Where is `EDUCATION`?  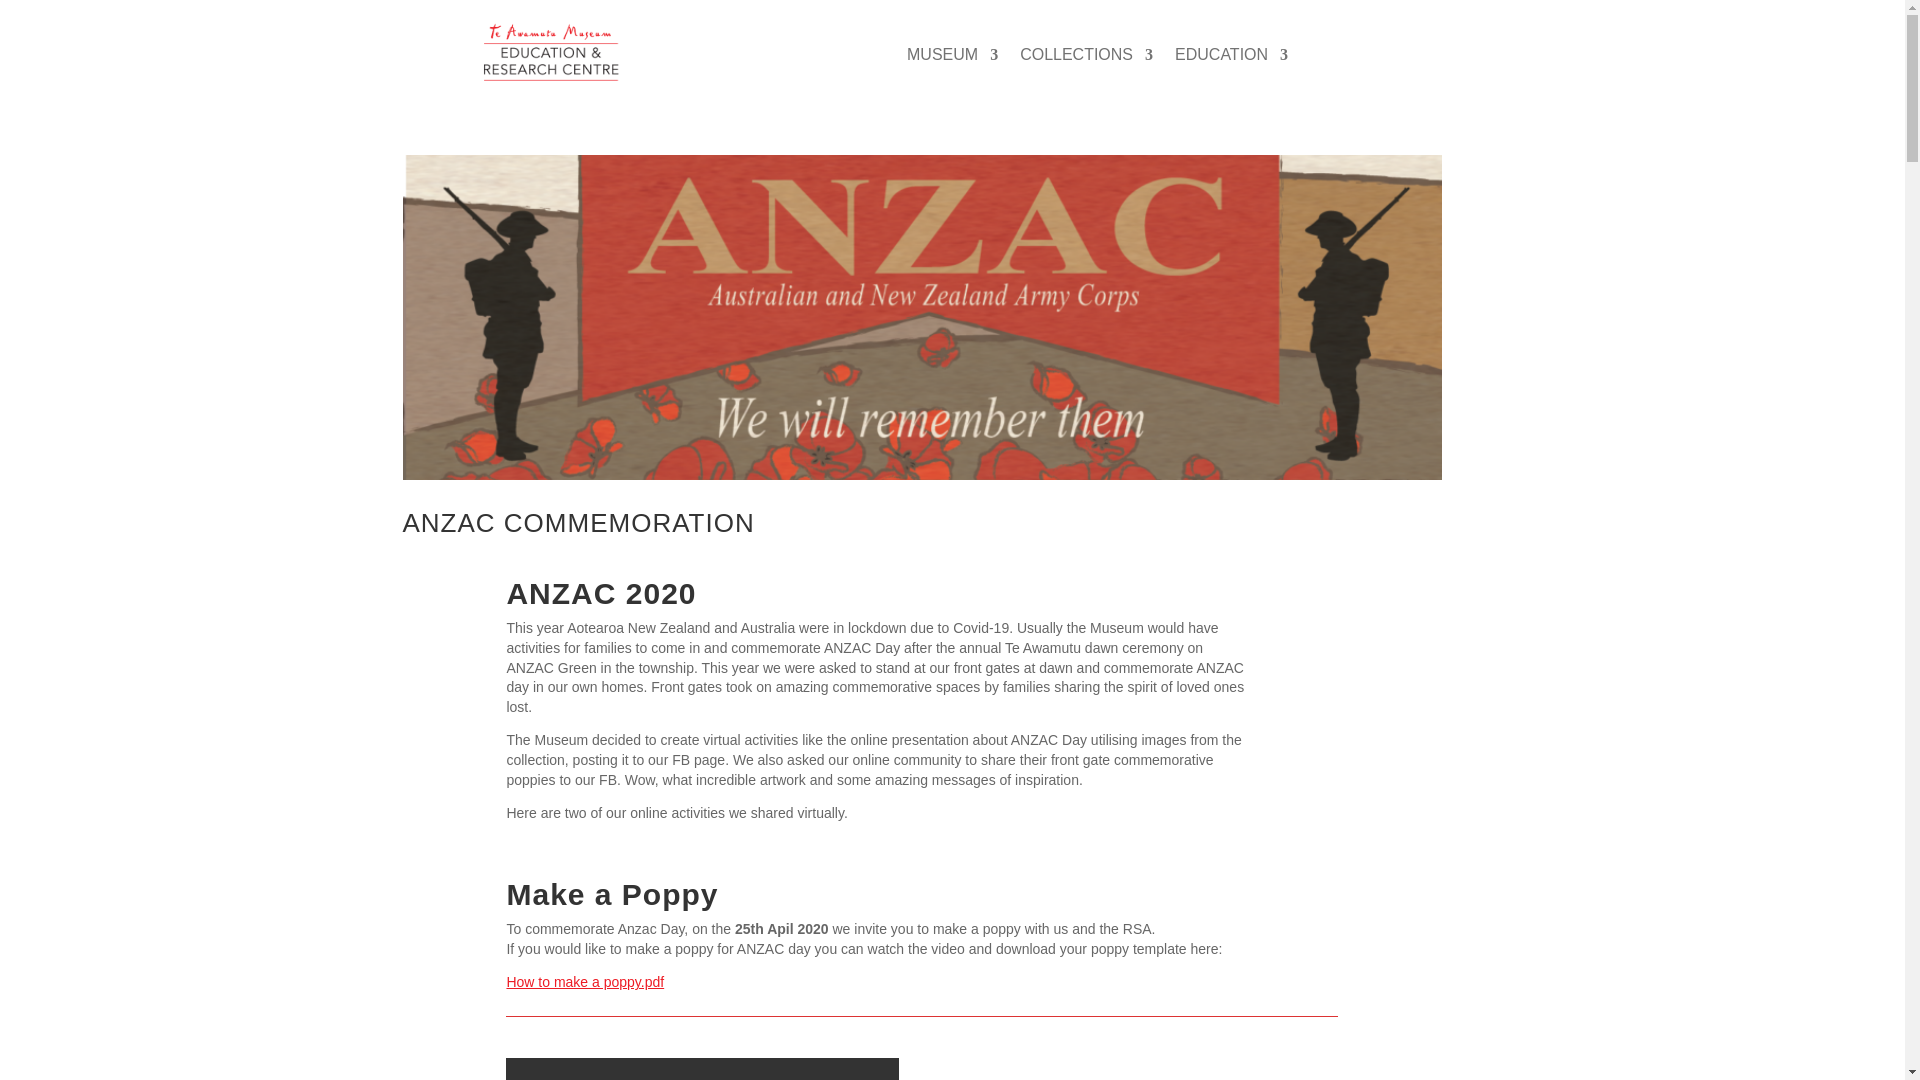 EDUCATION is located at coordinates (1232, 58).